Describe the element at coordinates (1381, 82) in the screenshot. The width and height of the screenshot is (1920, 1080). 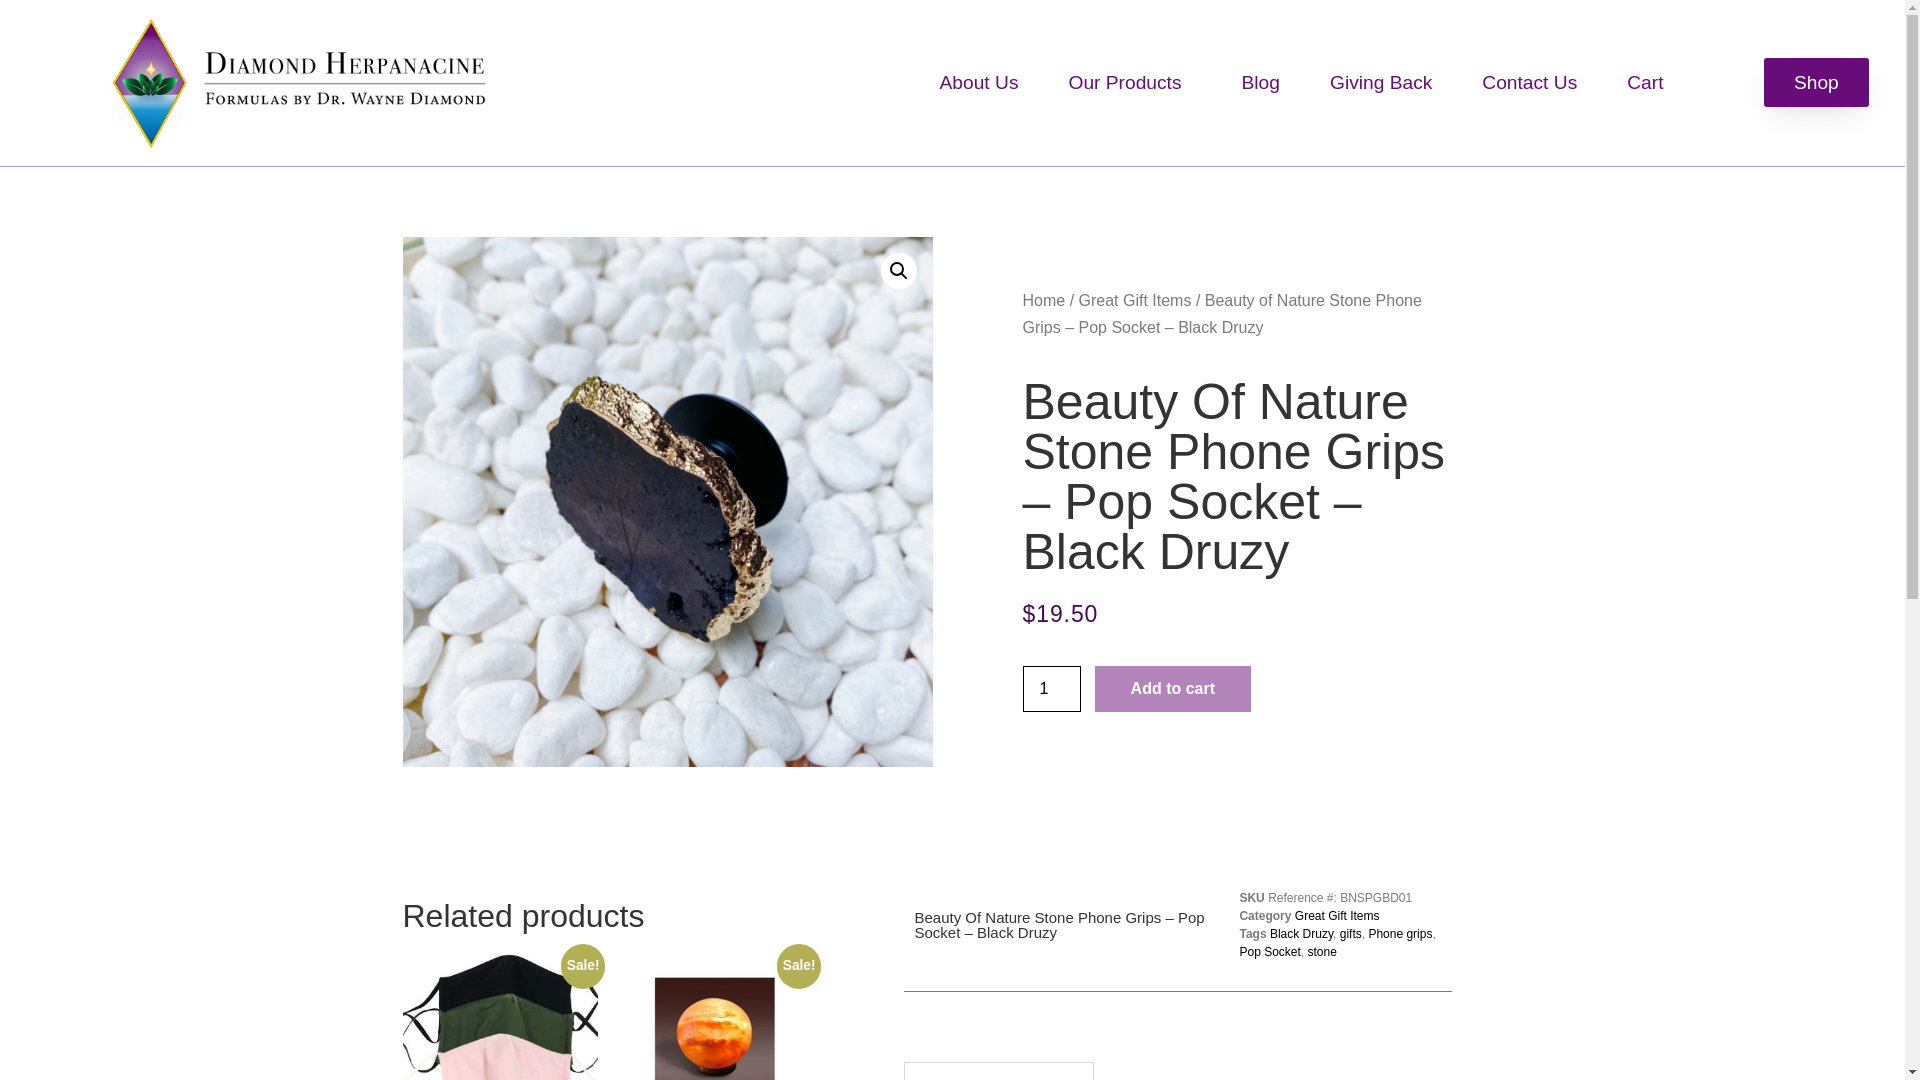
I see `Giving Back` at that location.